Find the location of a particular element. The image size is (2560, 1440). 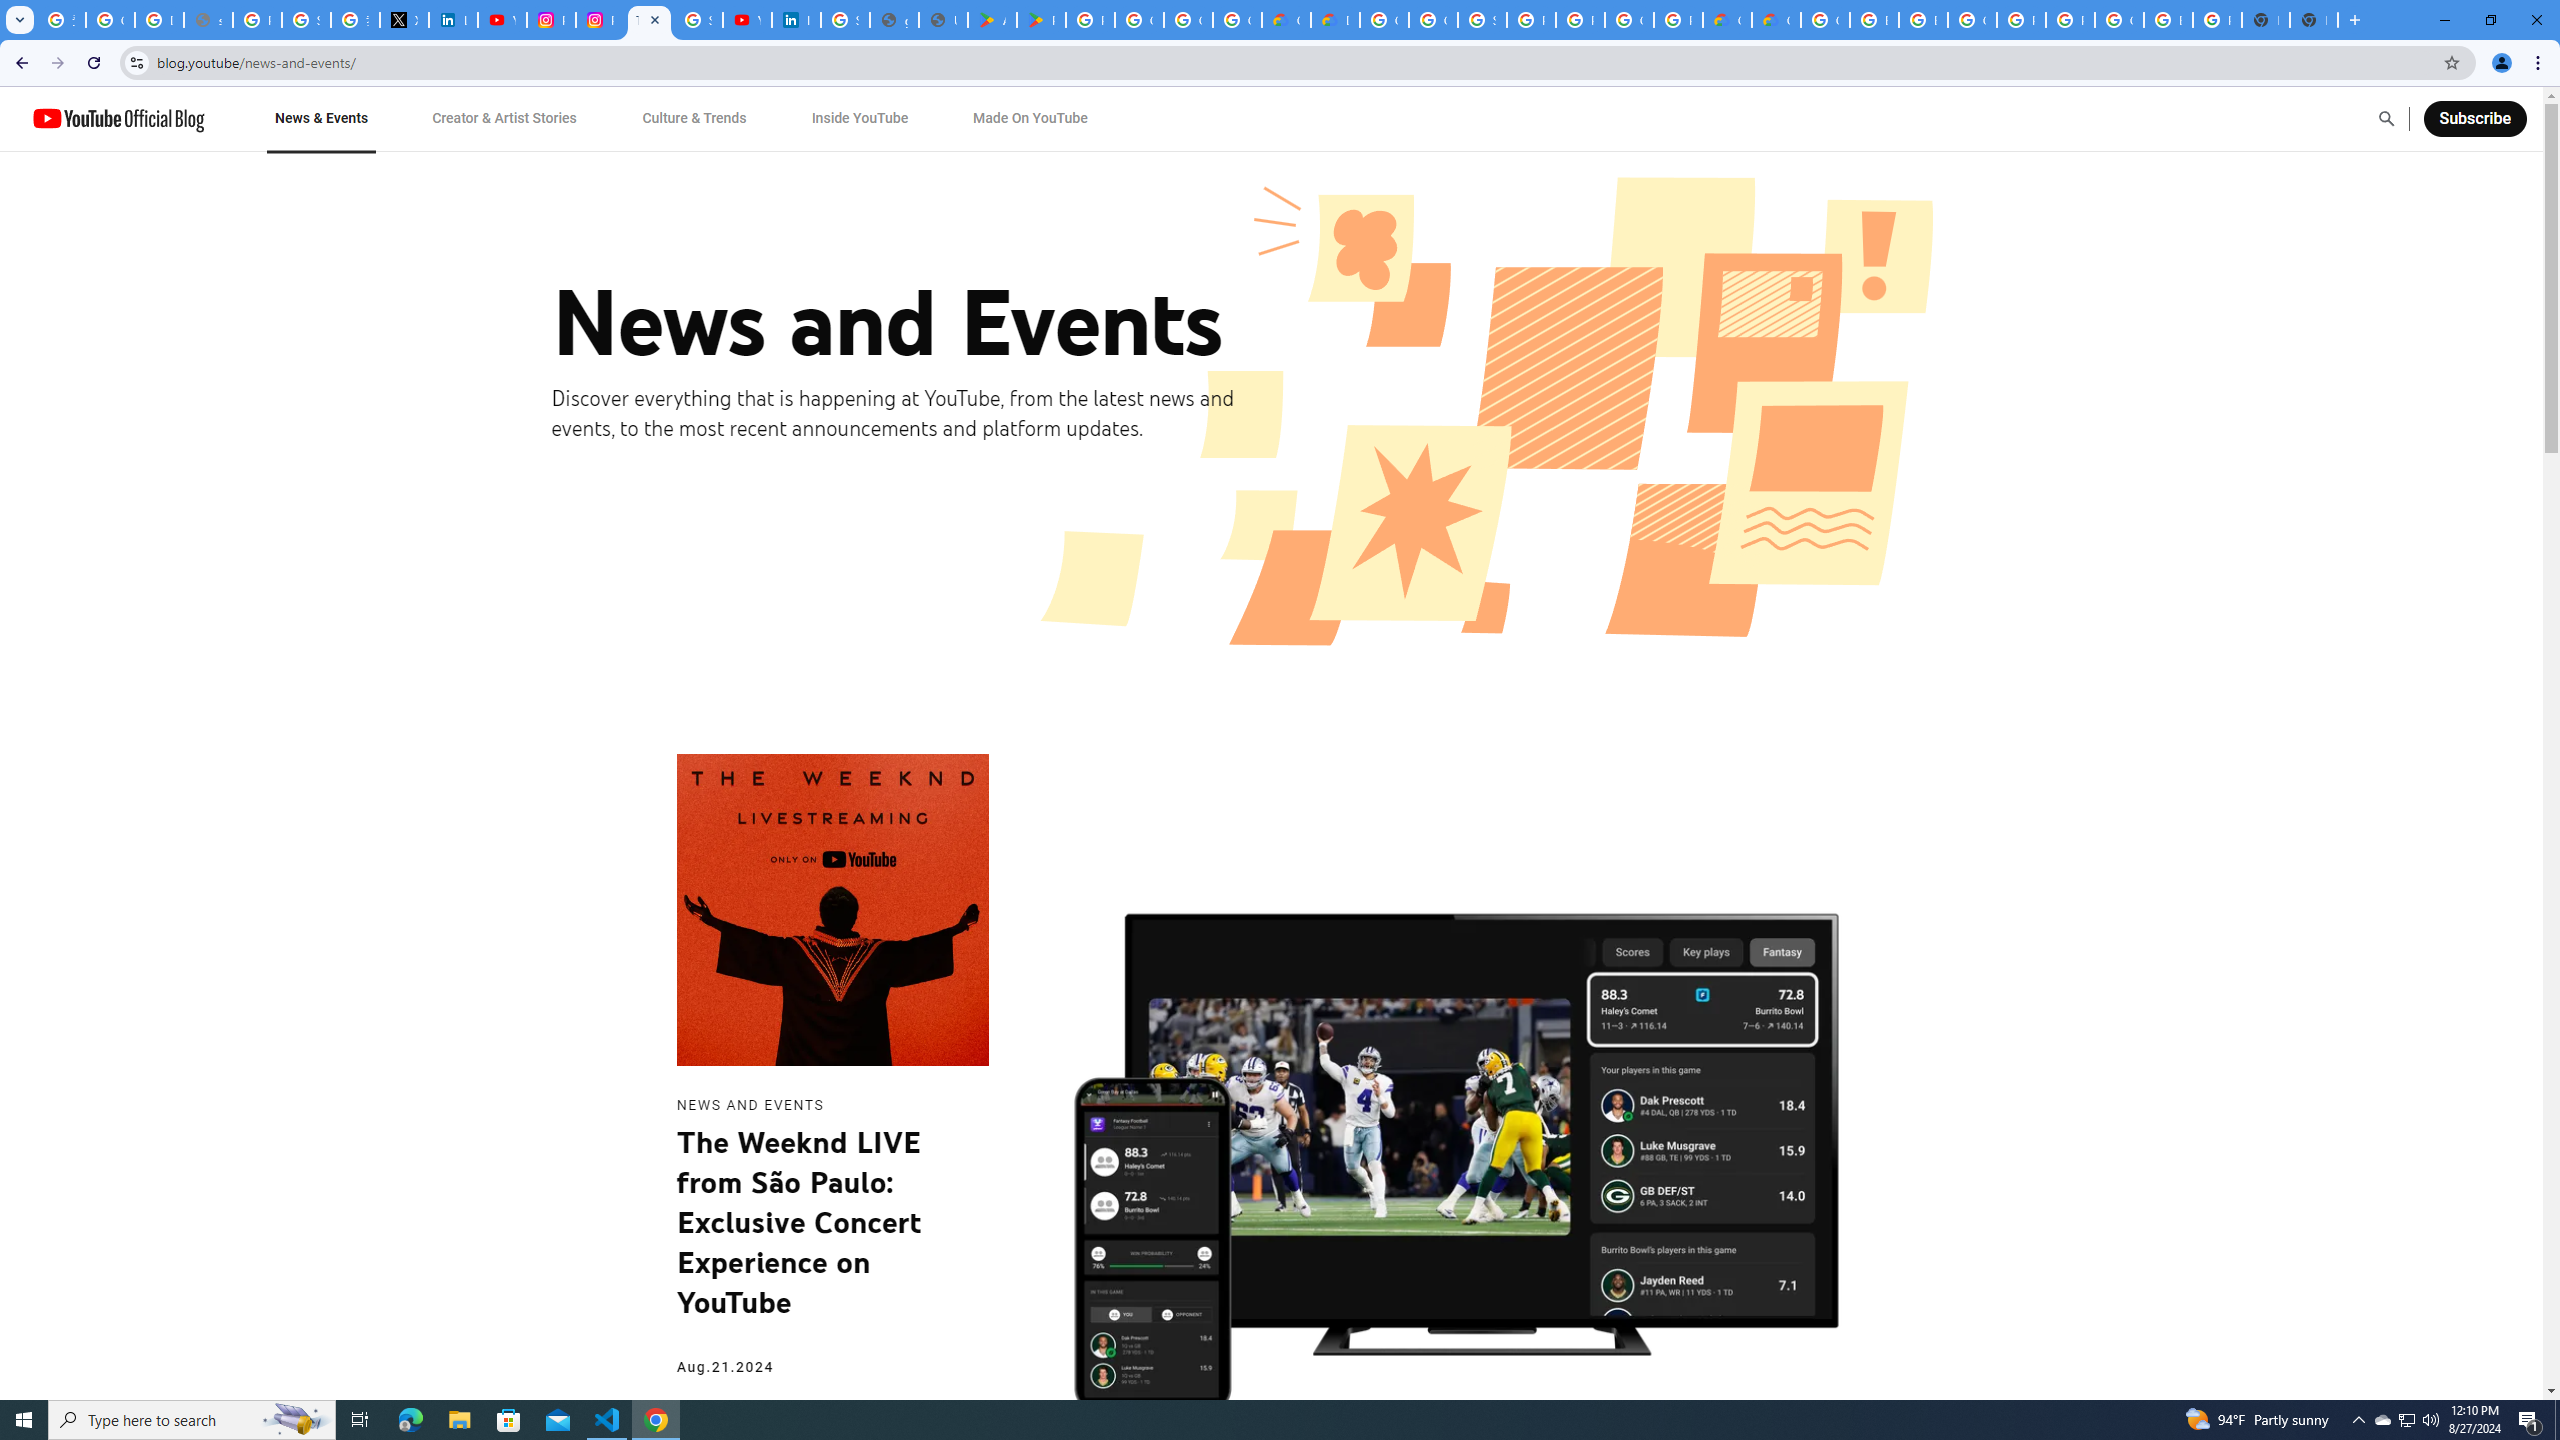

X is located at coordinates (404, 20).